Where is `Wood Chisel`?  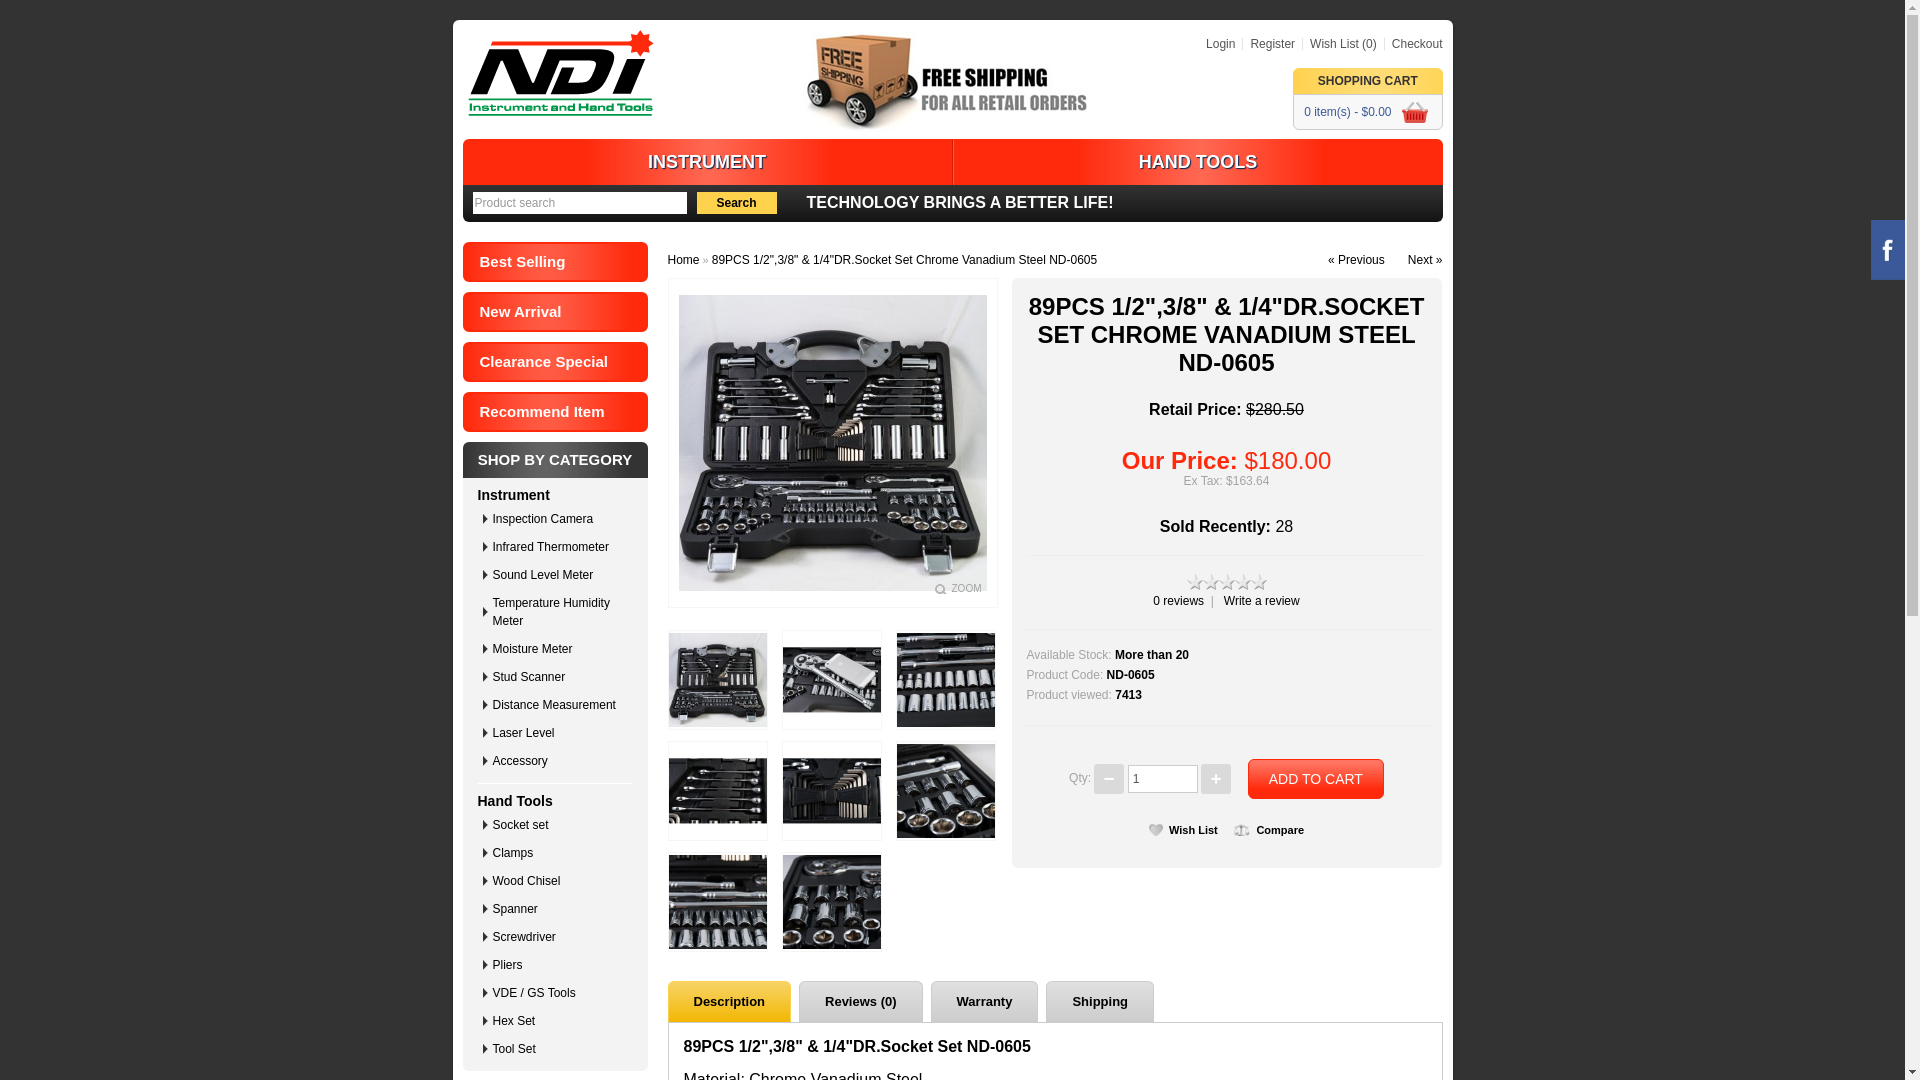 Wood Chisel is located at coordinates (559, 881).